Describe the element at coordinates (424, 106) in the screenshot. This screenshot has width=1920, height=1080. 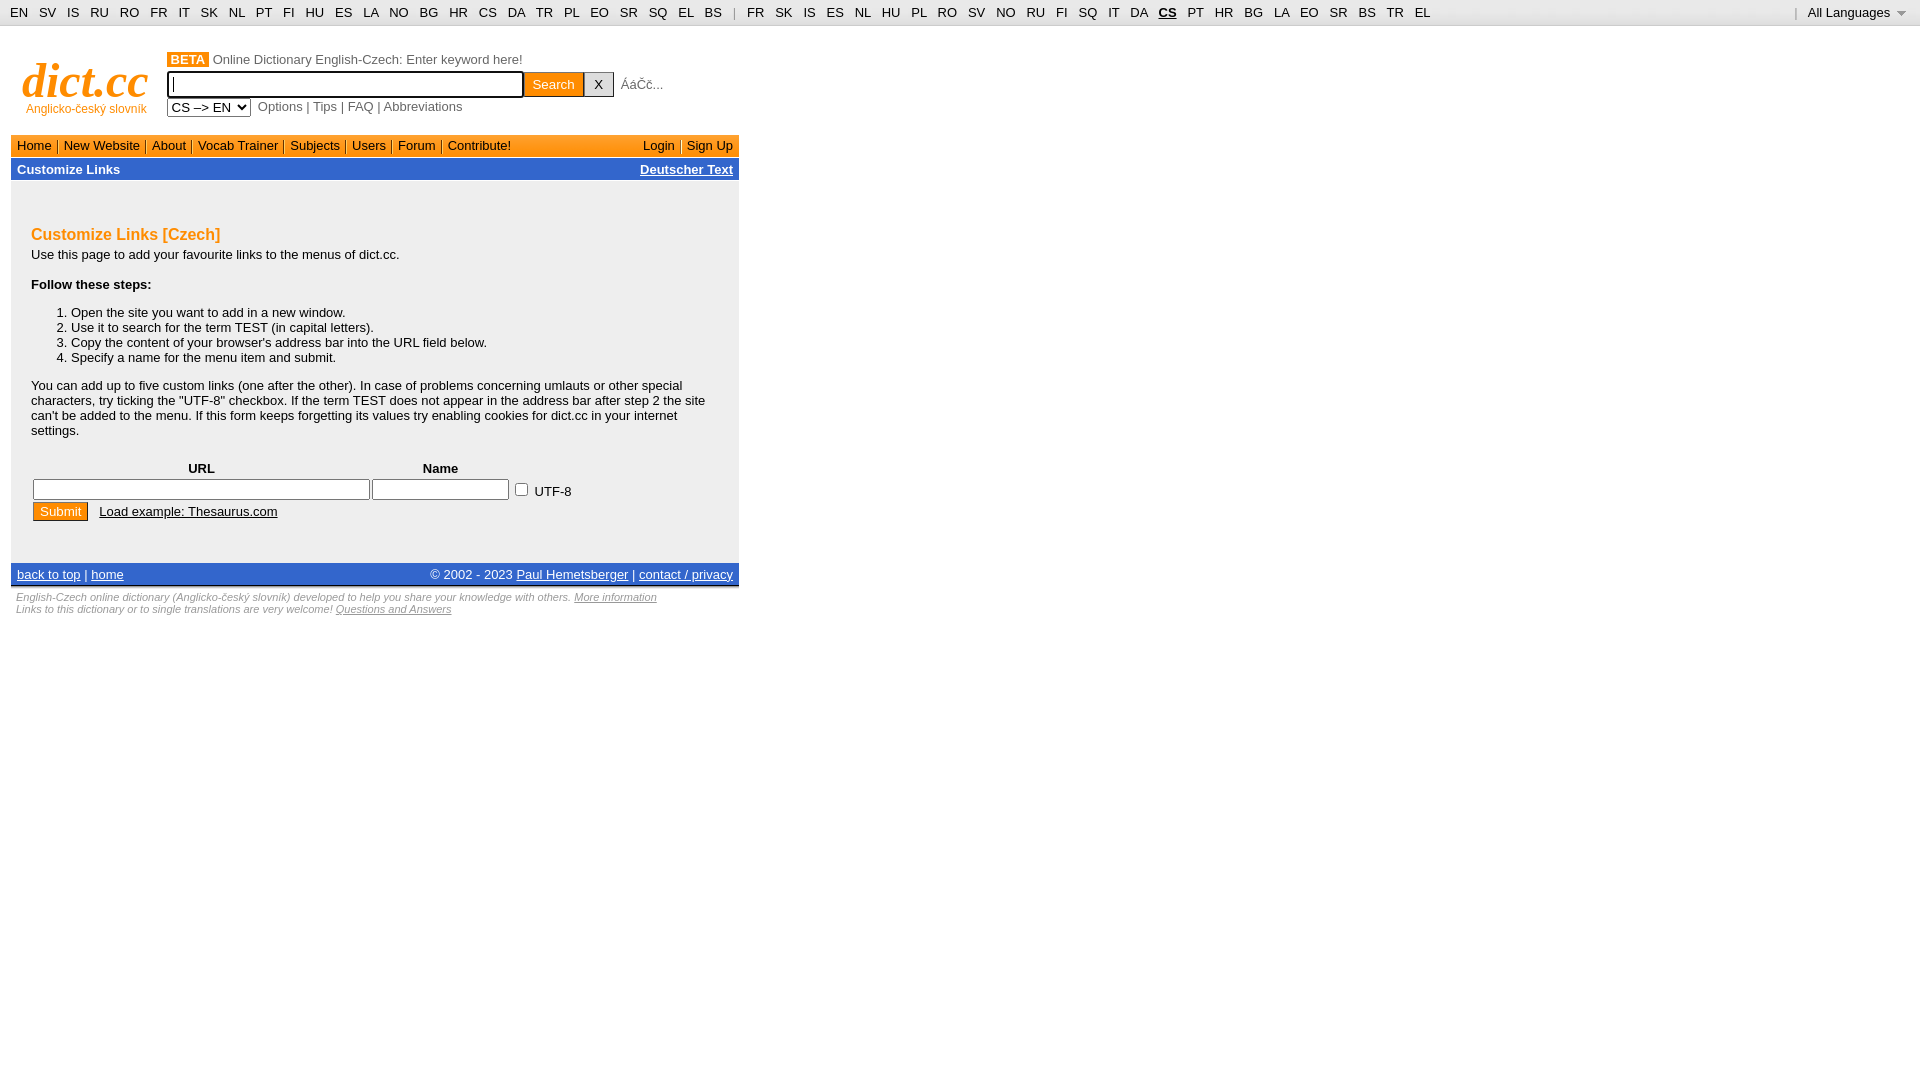
I see `Abbreviations` at that location.